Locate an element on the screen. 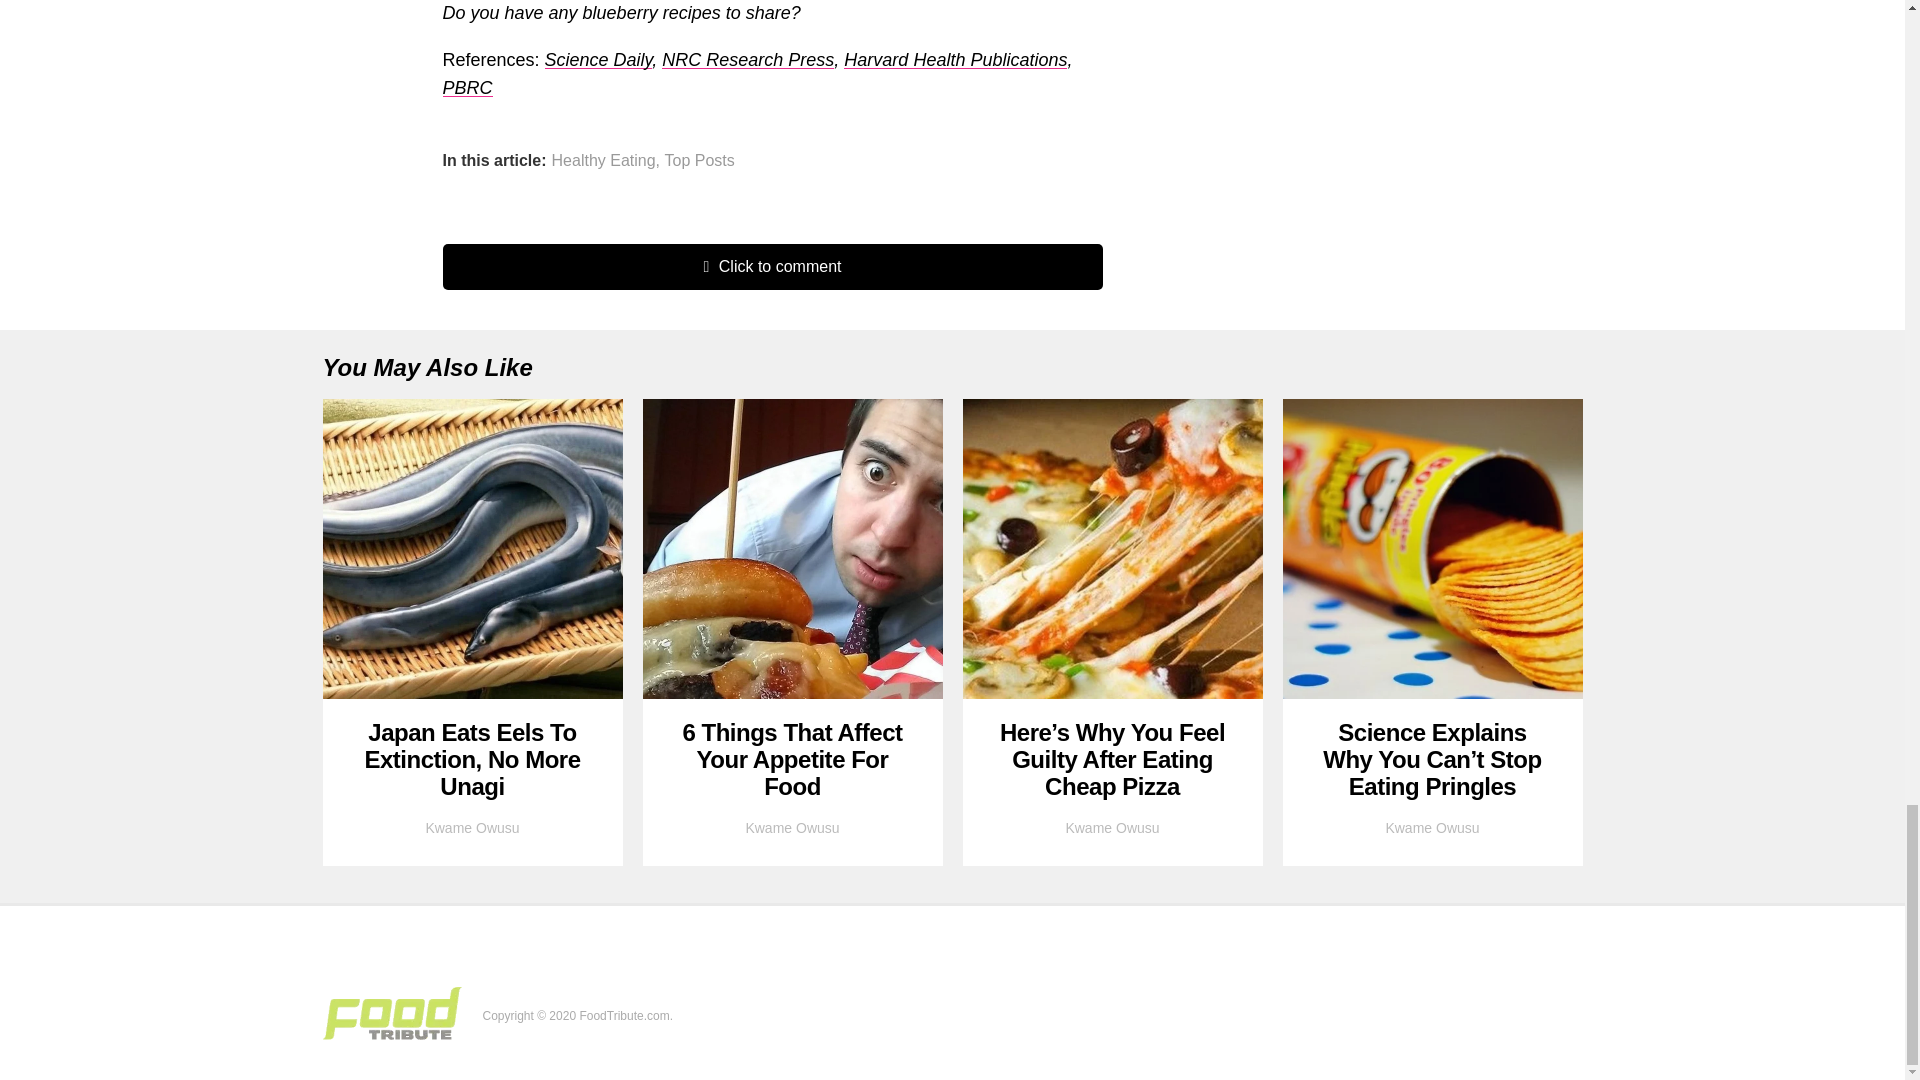  Posts by Kwame Owusu is located at coordinates (1431, 827).